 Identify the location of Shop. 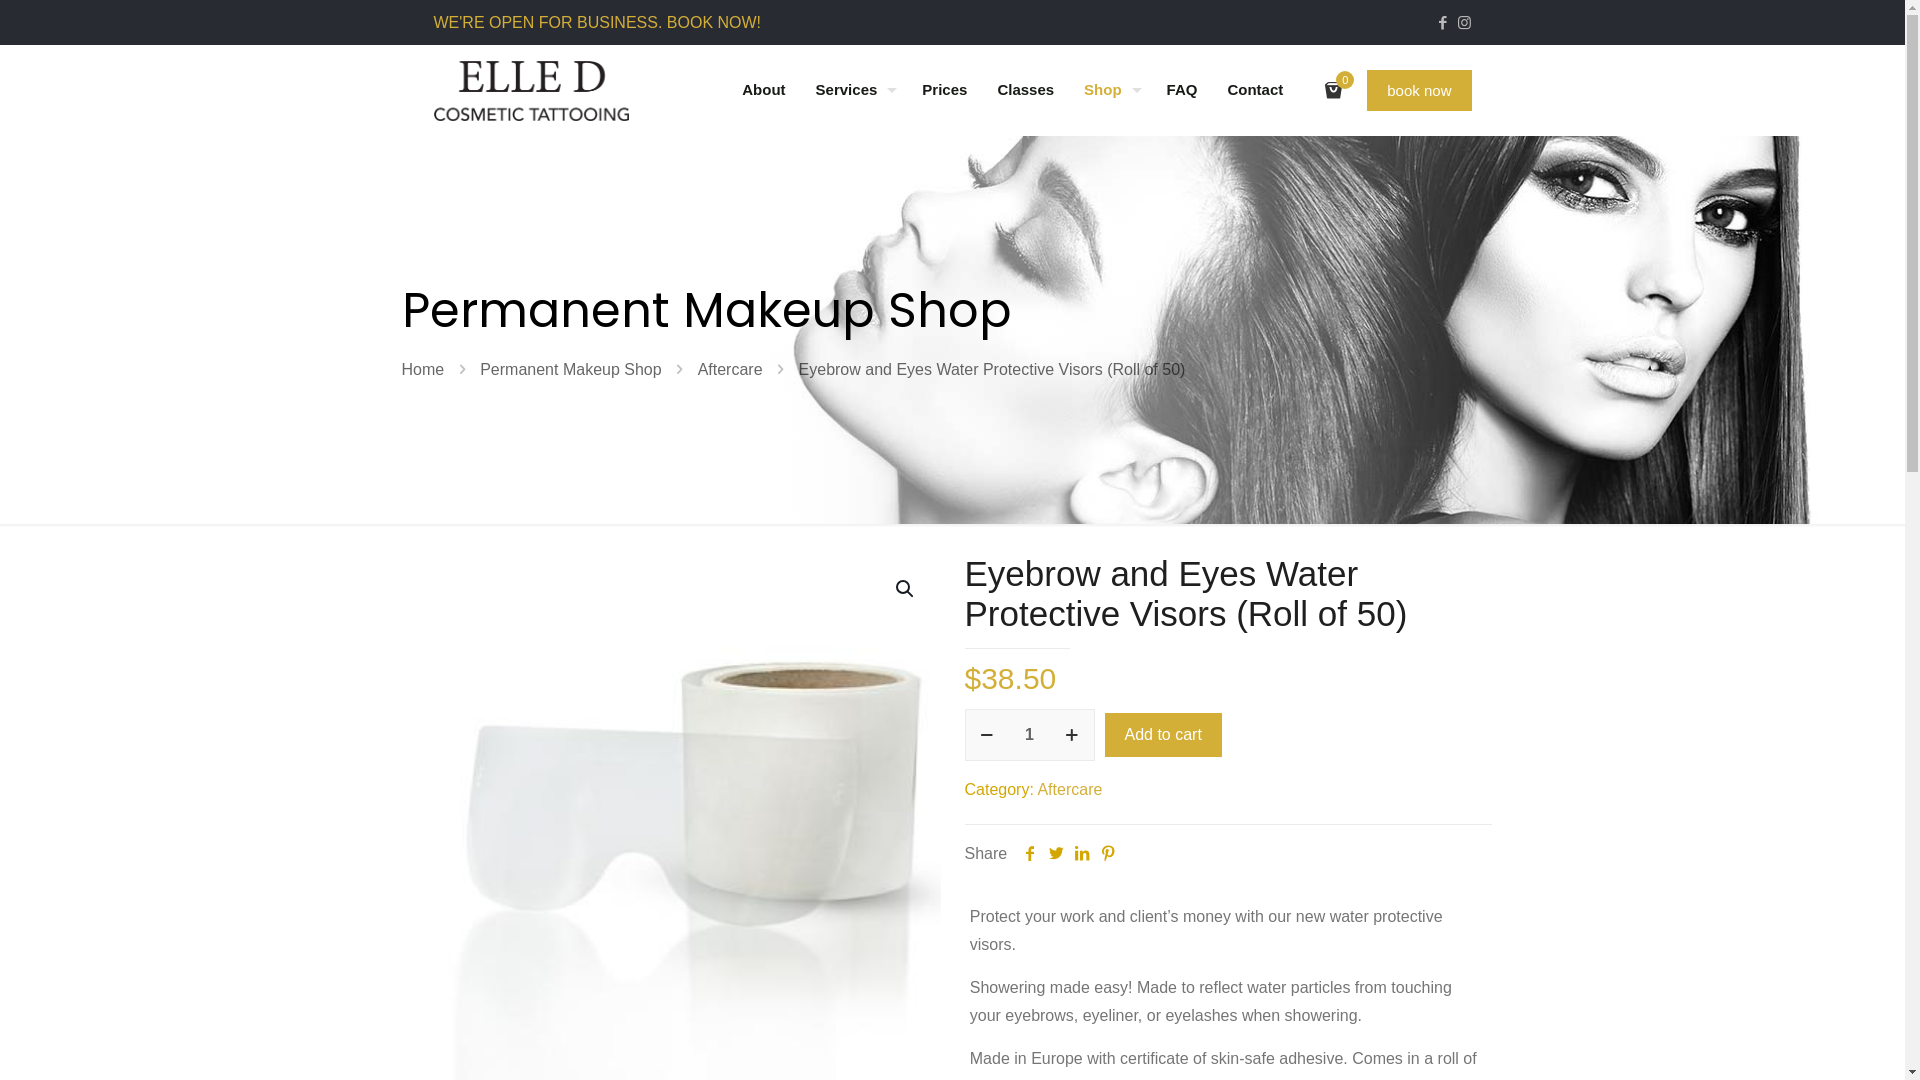
(1110, 90).